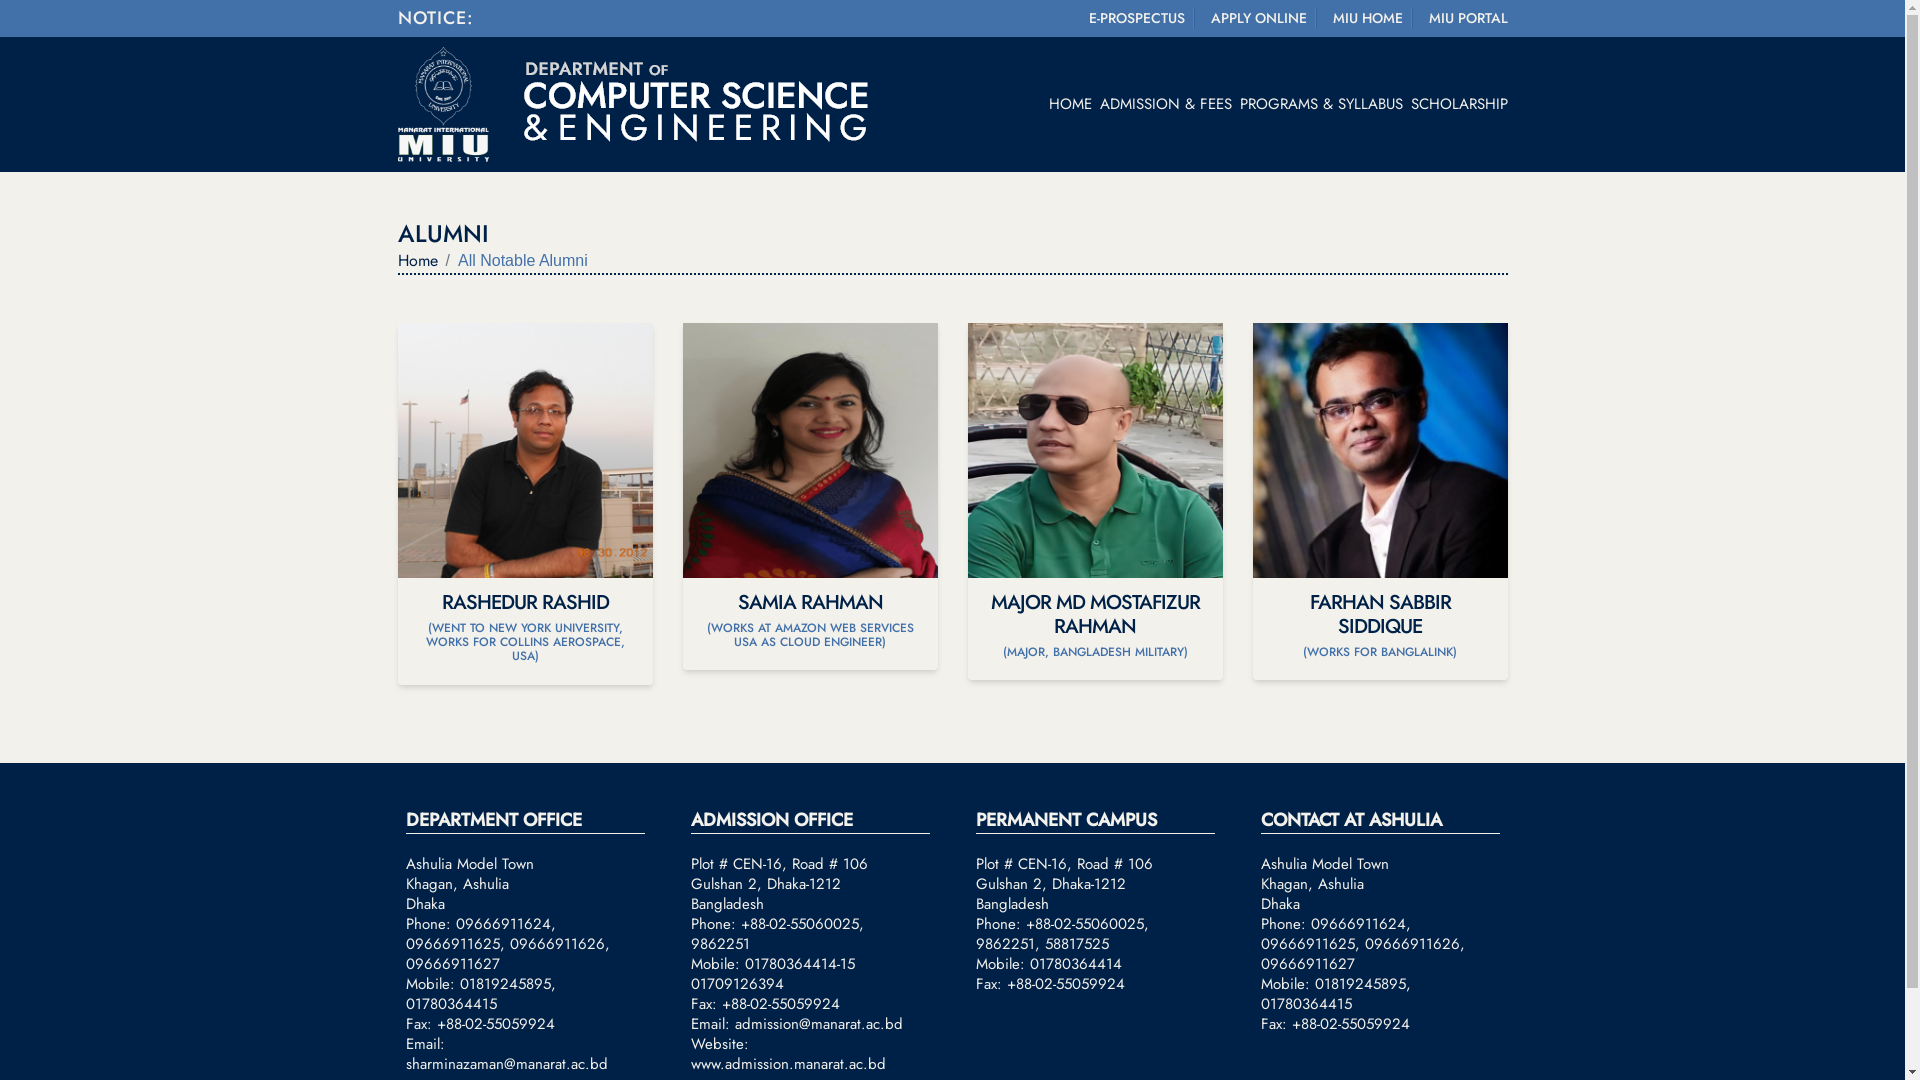  I want to click on MAJOR MD MOSTAFIZUR RAHMAN
(MAJOR, BANGLADESH MILITARY), so click(1096, 502).